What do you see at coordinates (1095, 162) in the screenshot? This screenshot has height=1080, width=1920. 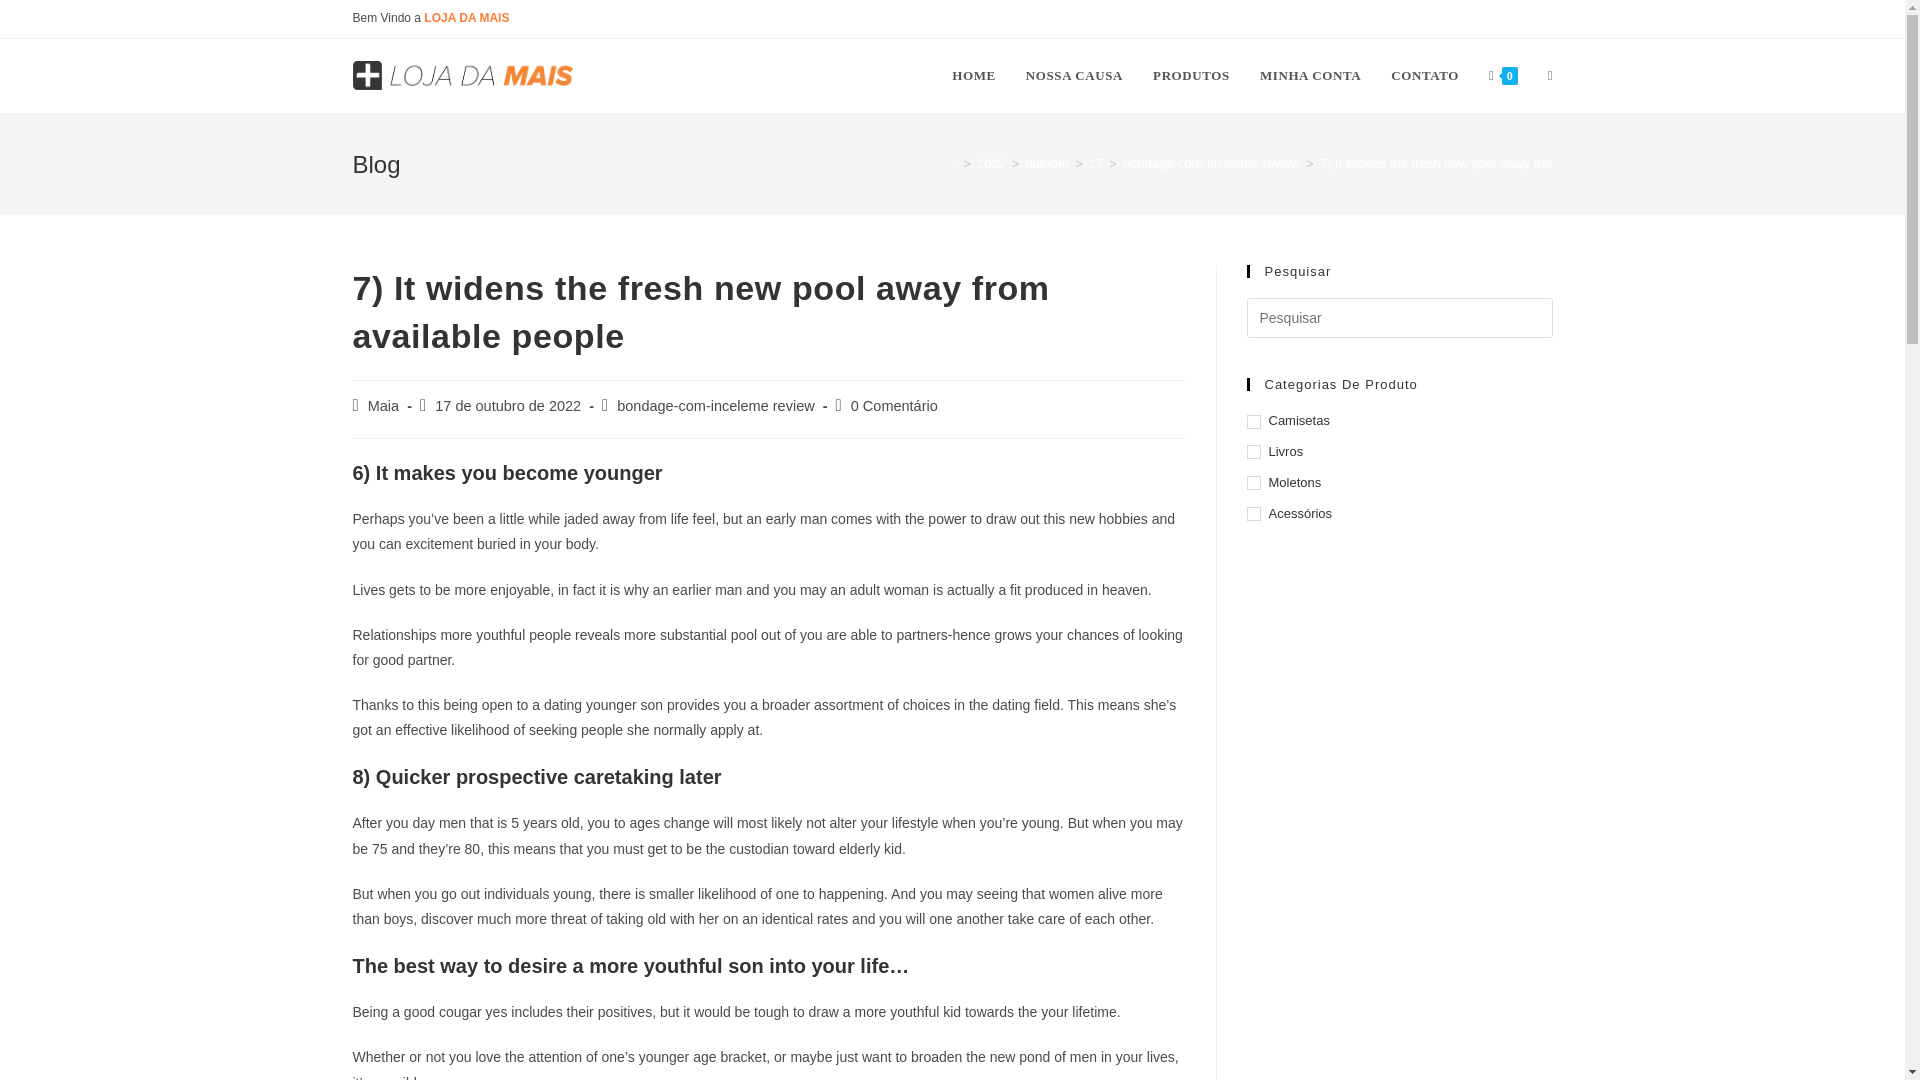 I see `17` at bounding box center [1095, 162].